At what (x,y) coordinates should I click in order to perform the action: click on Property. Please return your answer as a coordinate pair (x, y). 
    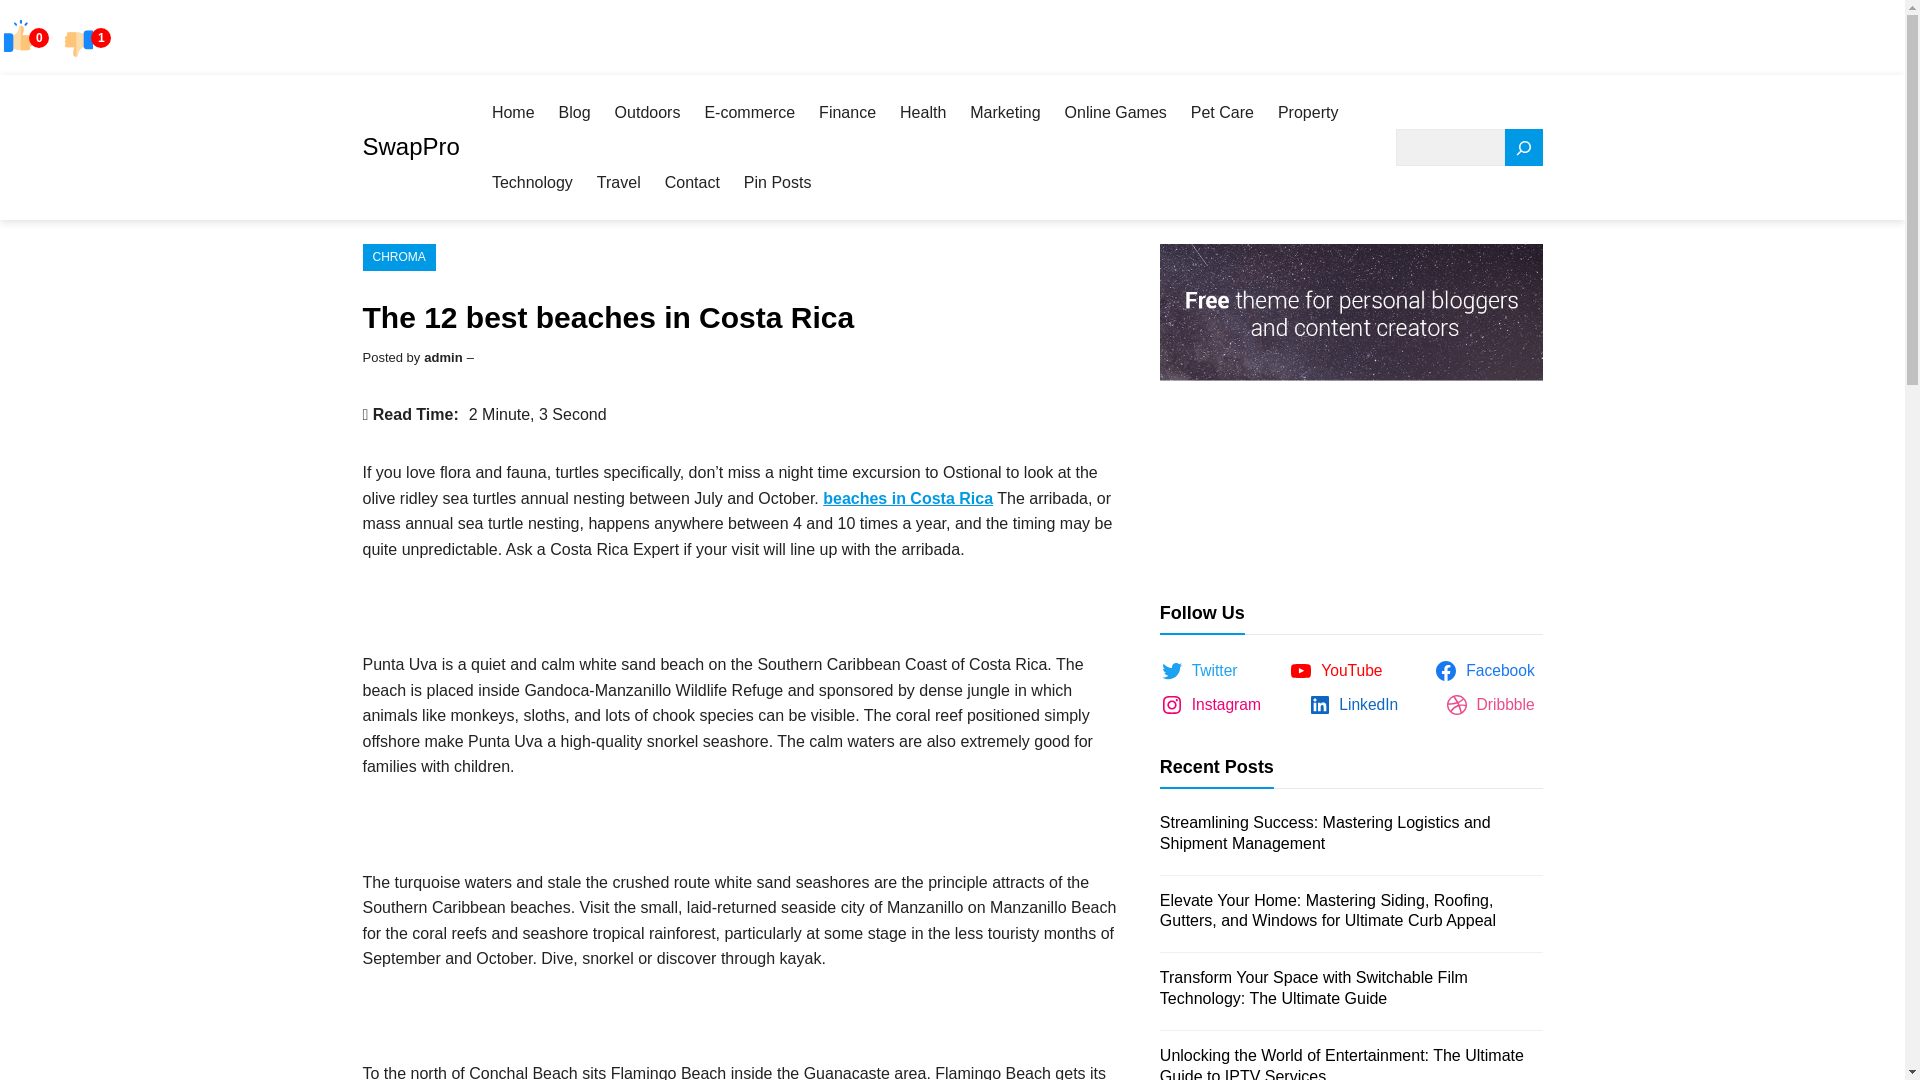
    Looking at the image, I should click on (1308, 112).